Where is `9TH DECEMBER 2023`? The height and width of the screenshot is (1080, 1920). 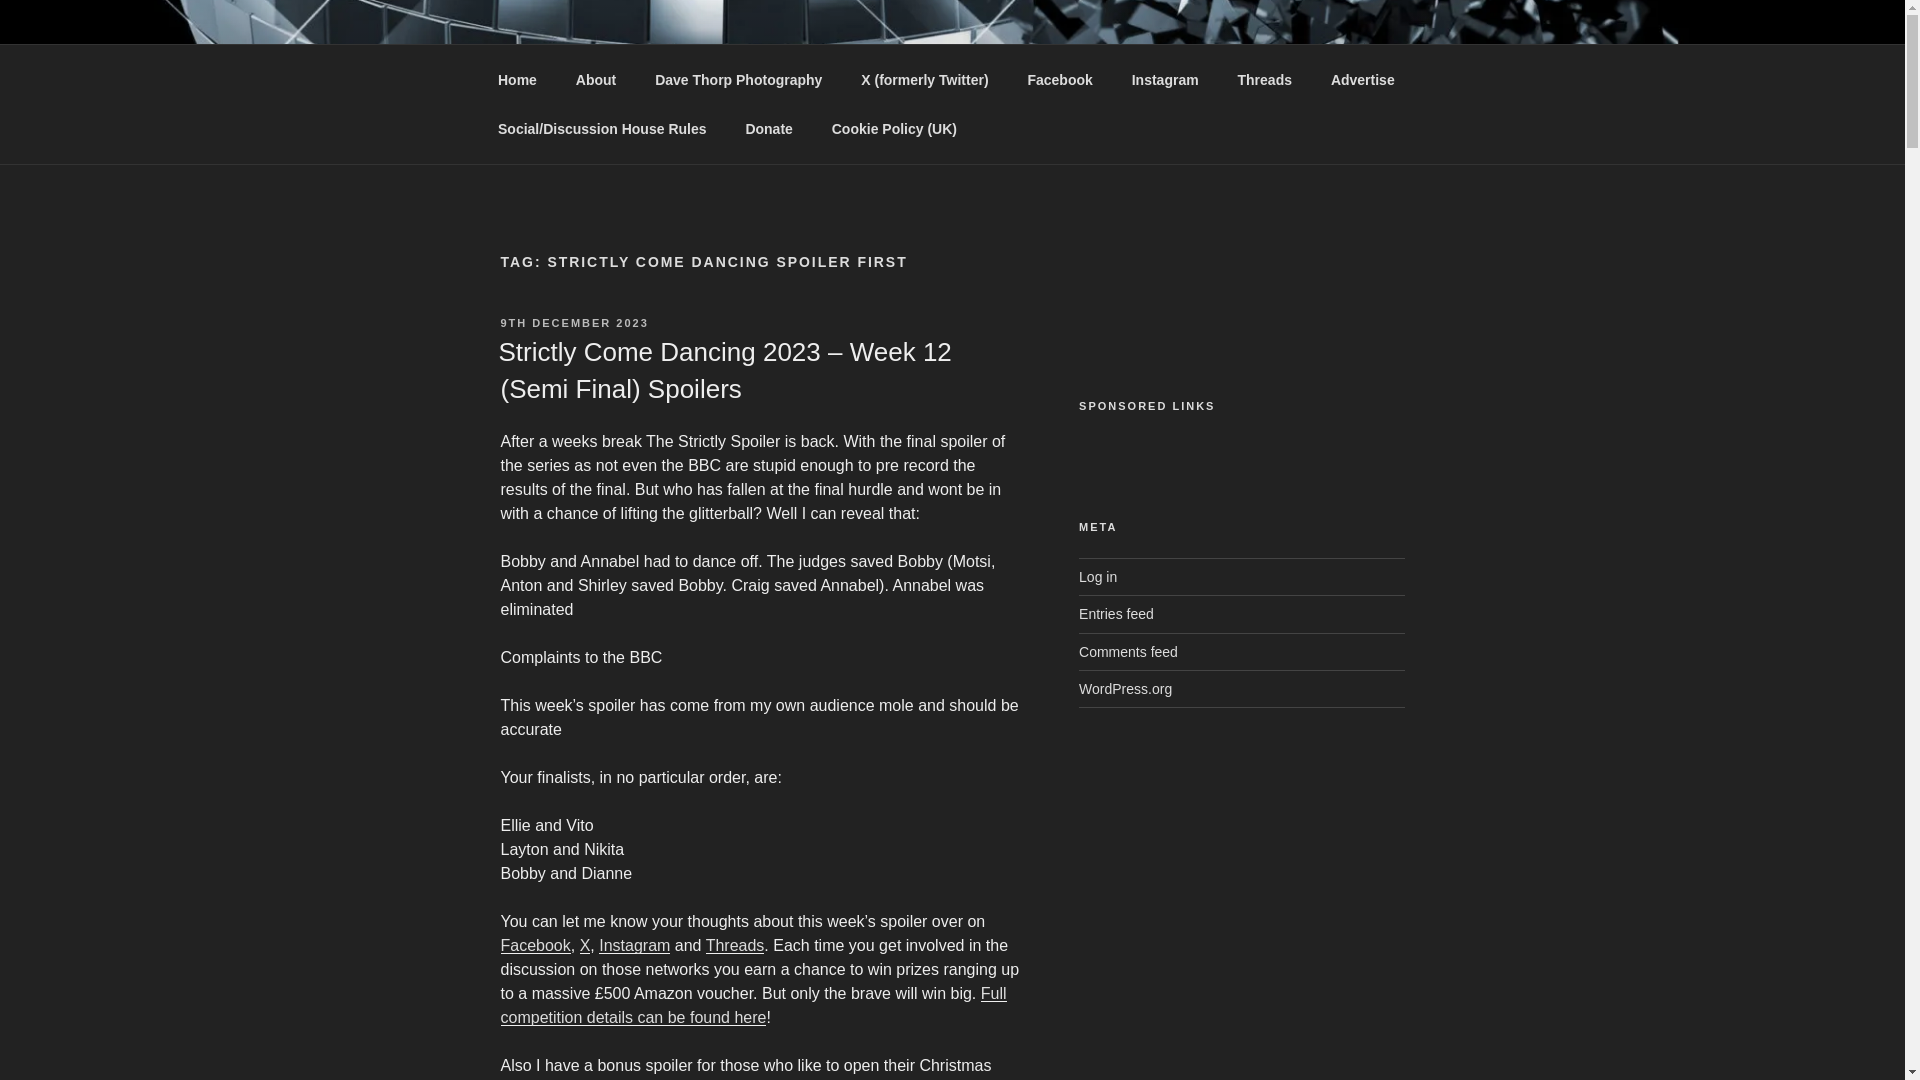
9TH DECEMBER 2023 is located at coordinates (574, 323).